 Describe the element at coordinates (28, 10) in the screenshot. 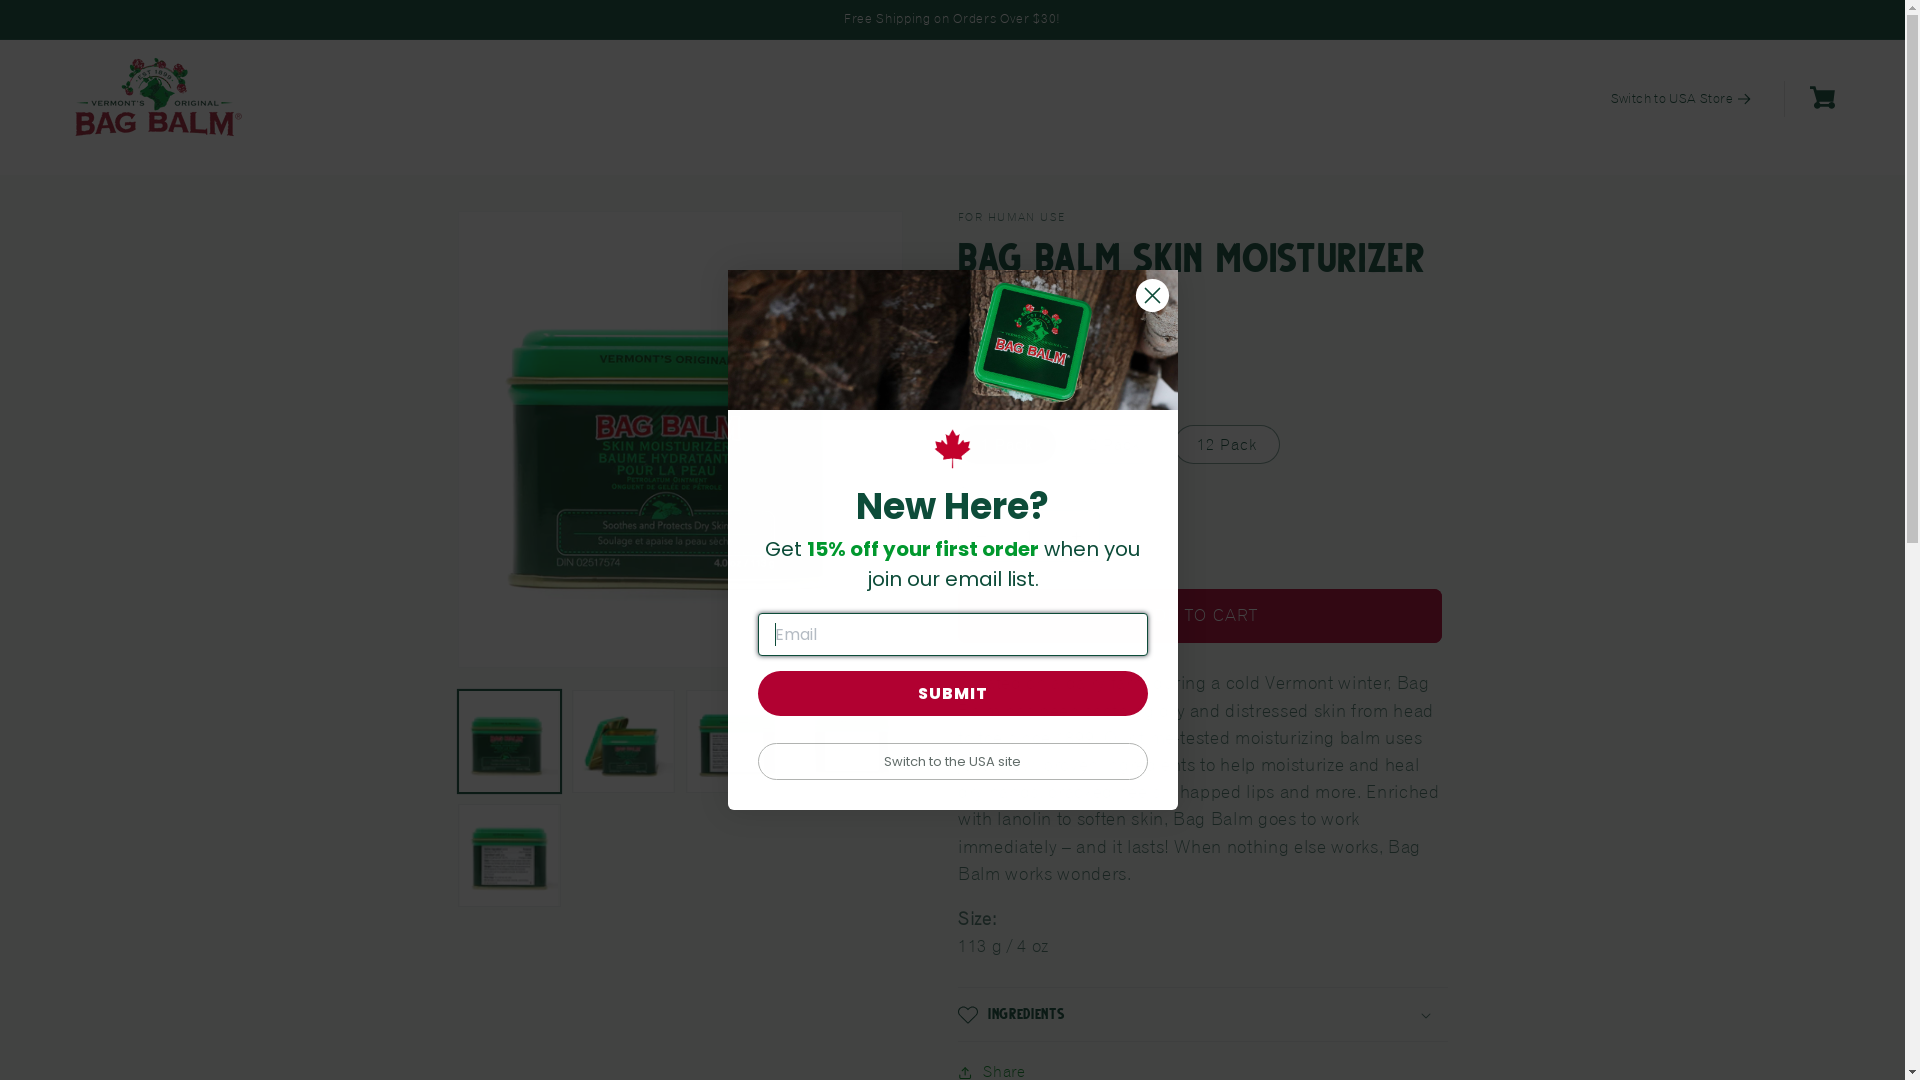

I see `Submit` at that location.